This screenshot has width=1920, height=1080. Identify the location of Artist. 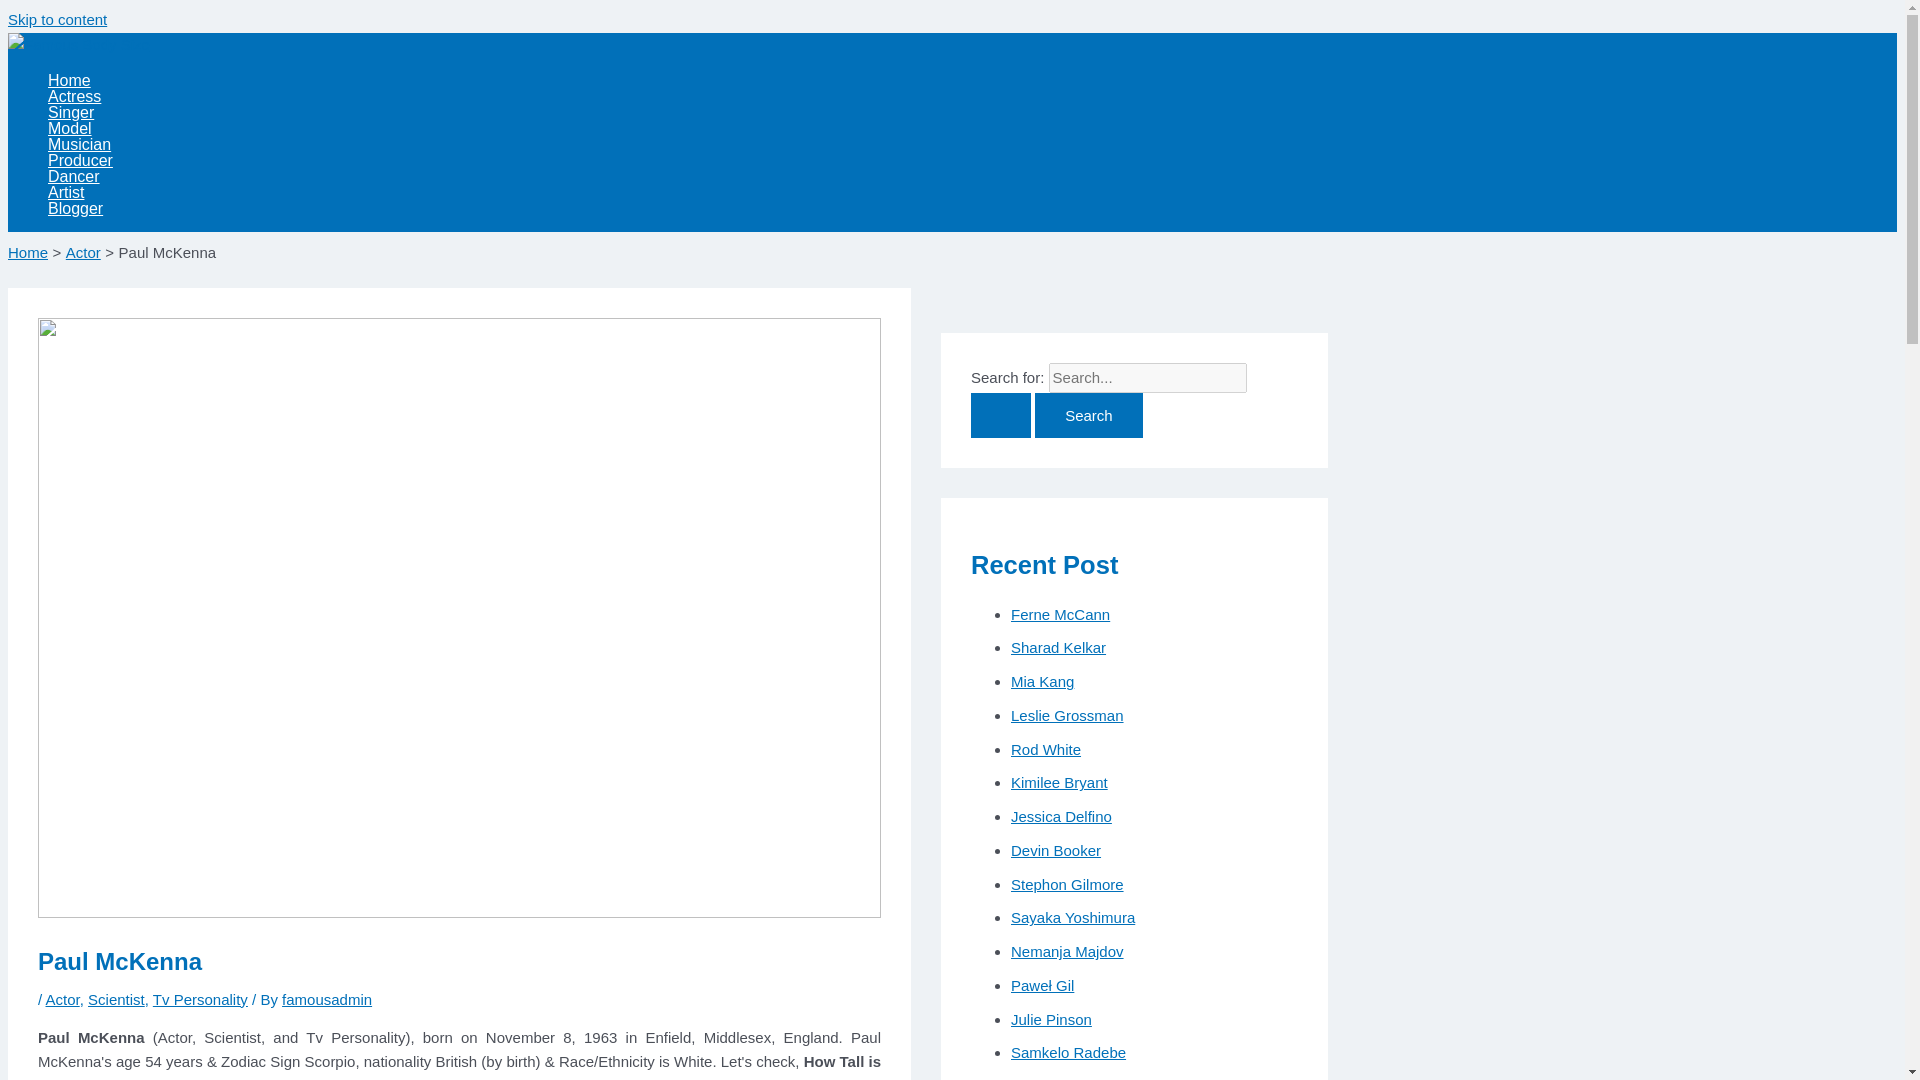
(80, 191).